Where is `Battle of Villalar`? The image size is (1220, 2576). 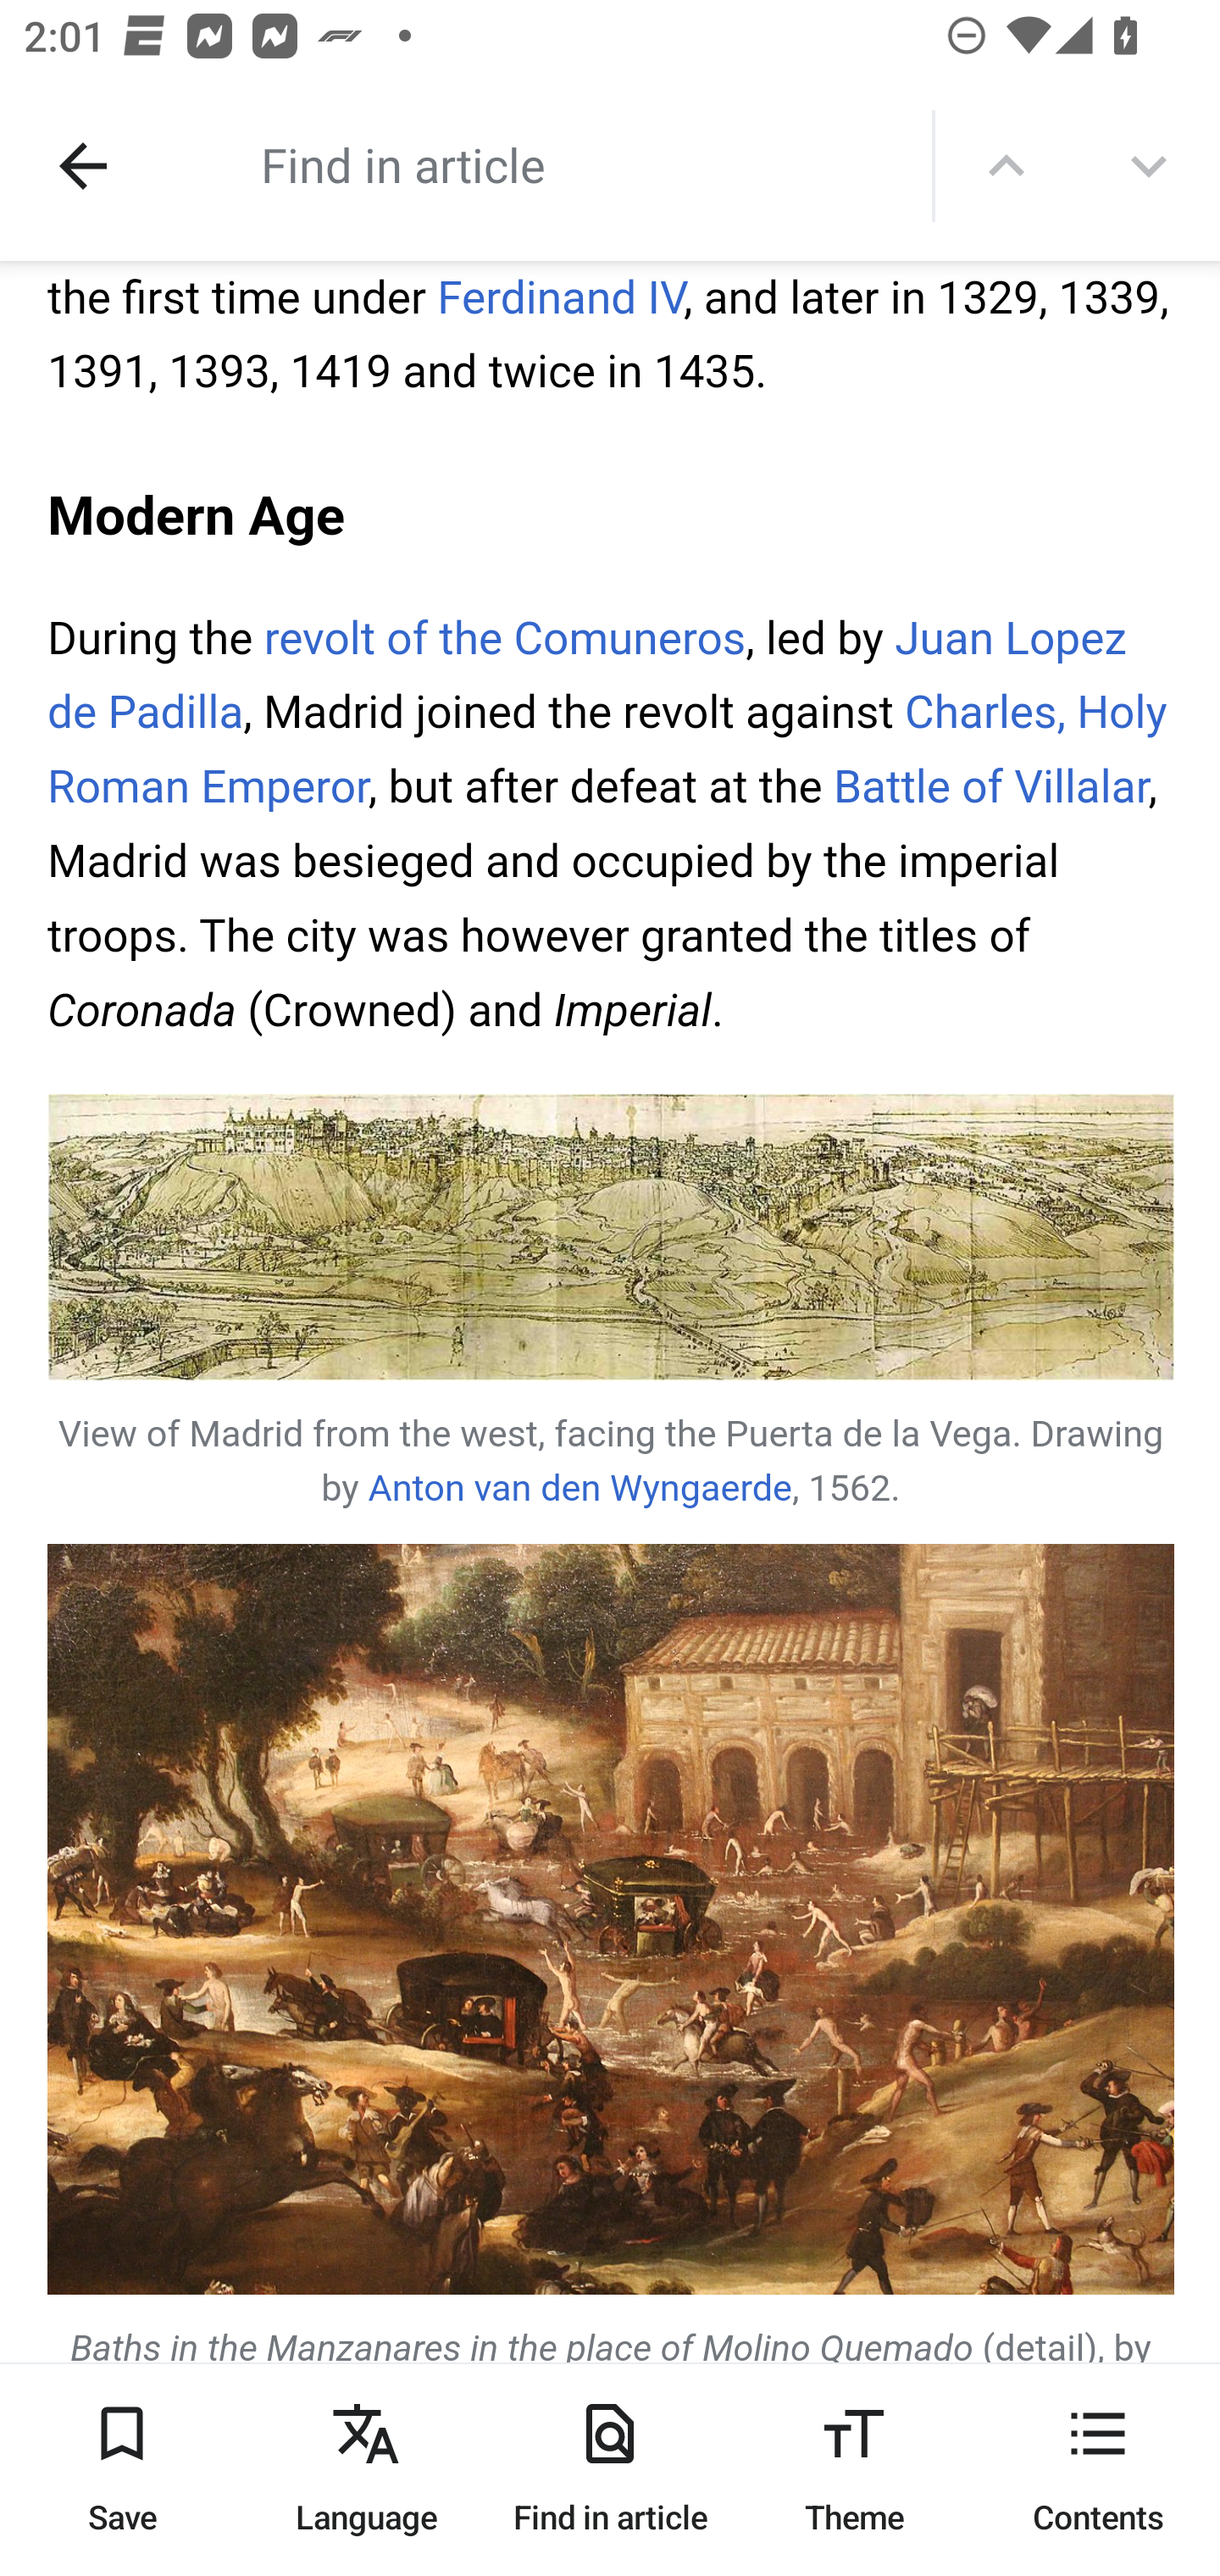 Battle of Villalar is located at coordinates (990, 790).